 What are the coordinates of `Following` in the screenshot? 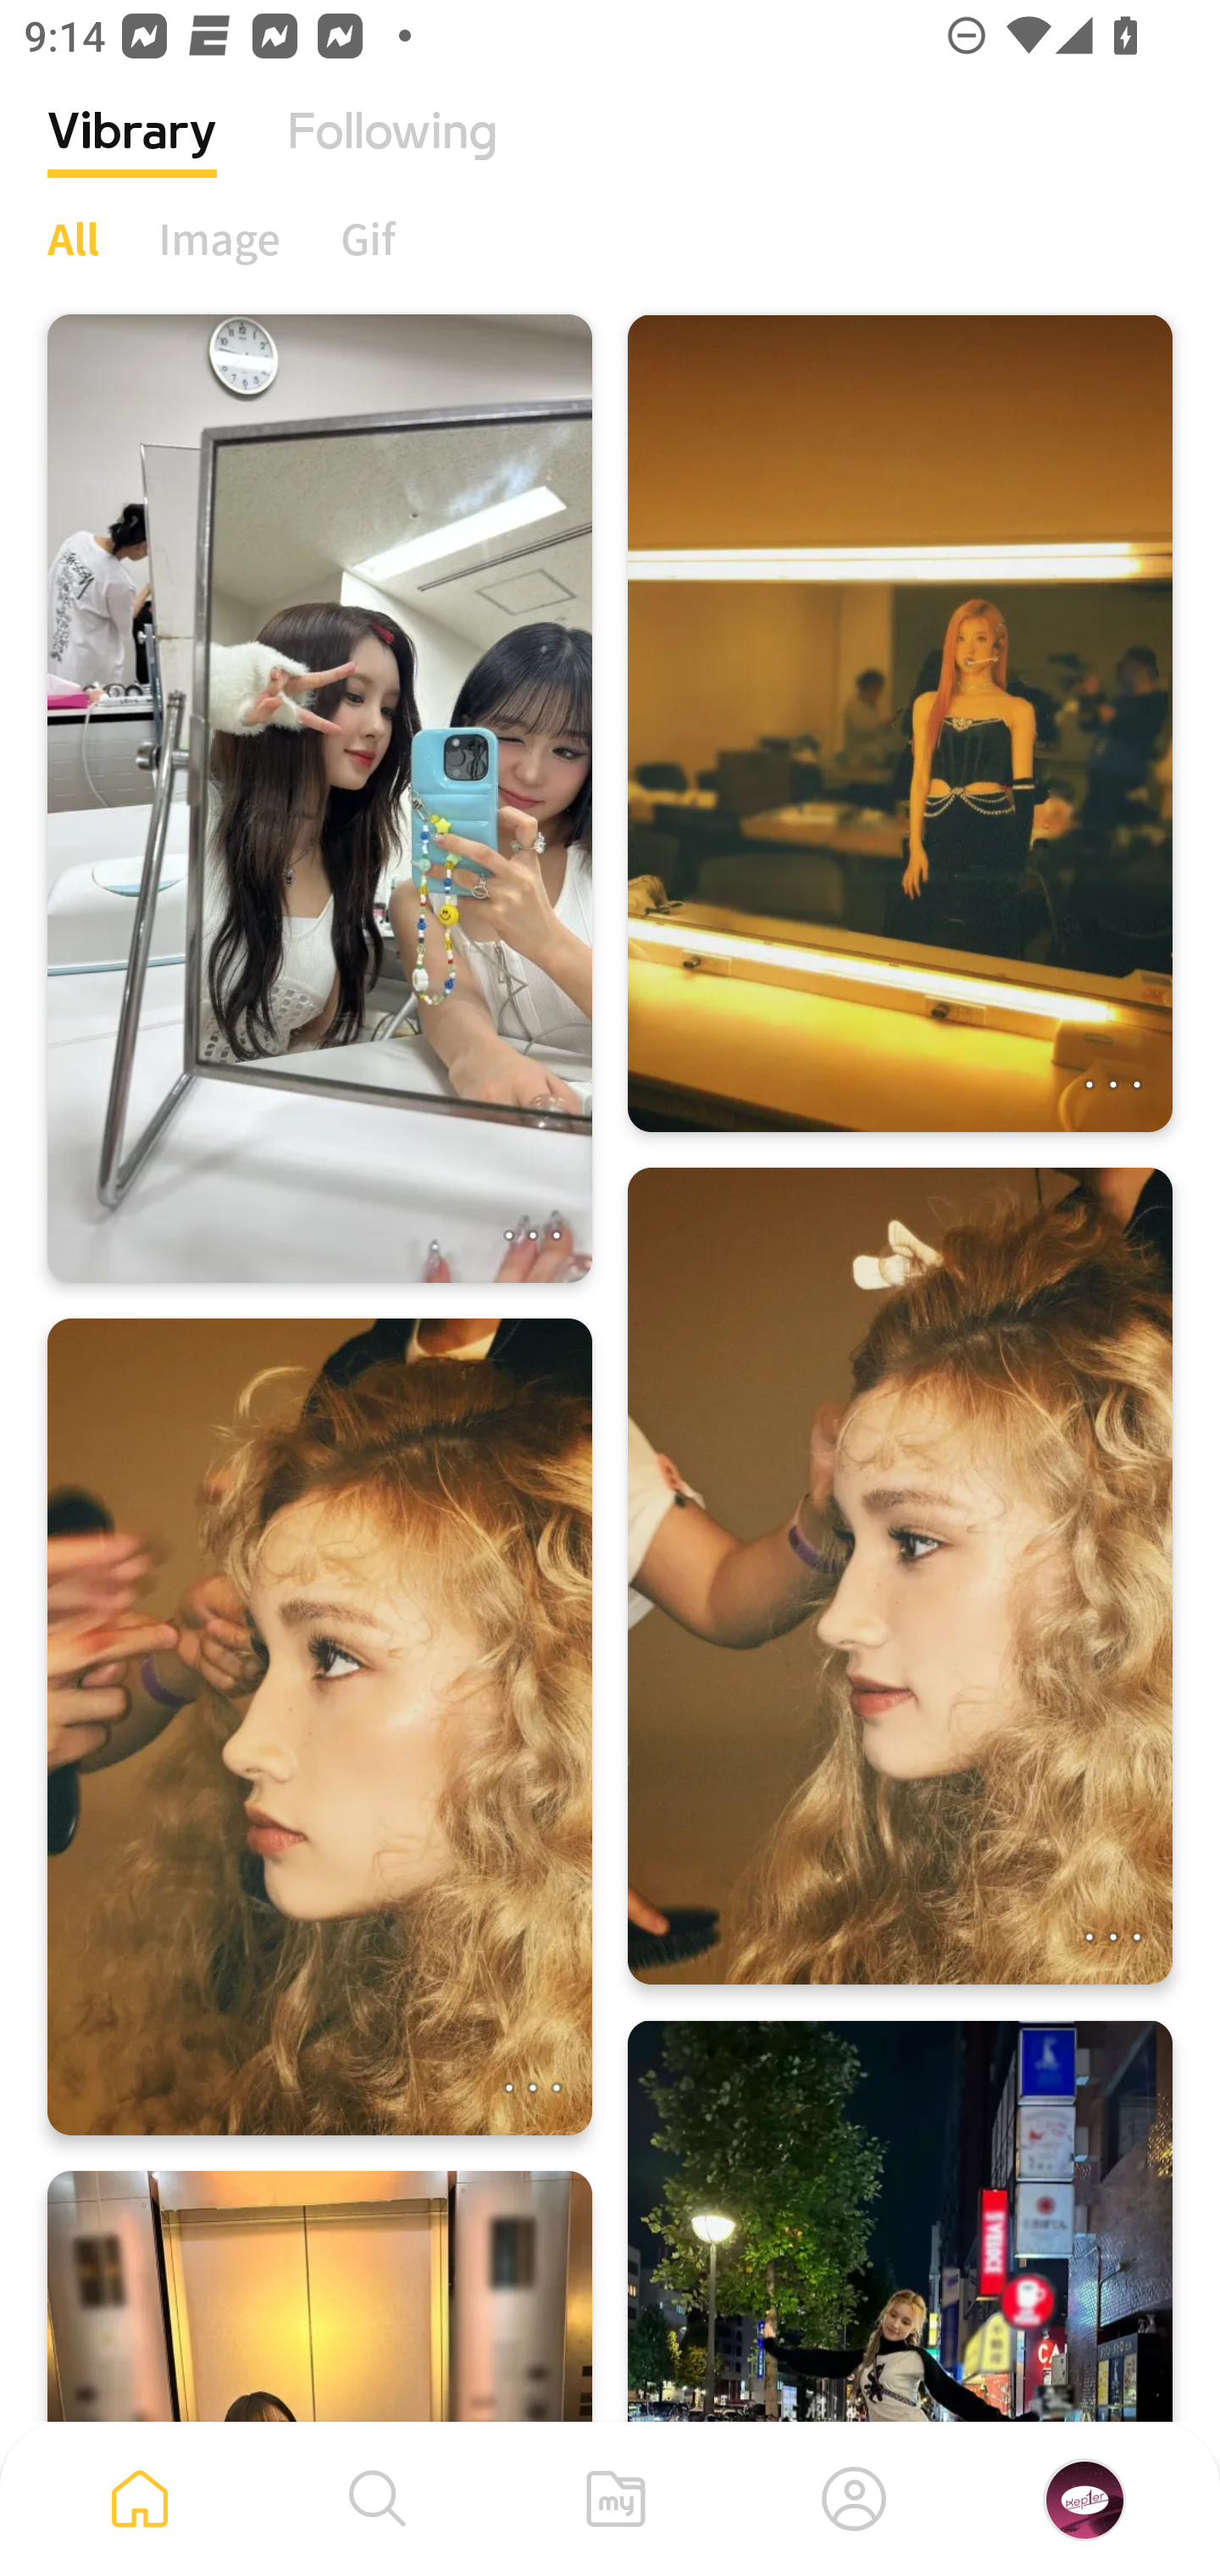 It's located at (392, 157).